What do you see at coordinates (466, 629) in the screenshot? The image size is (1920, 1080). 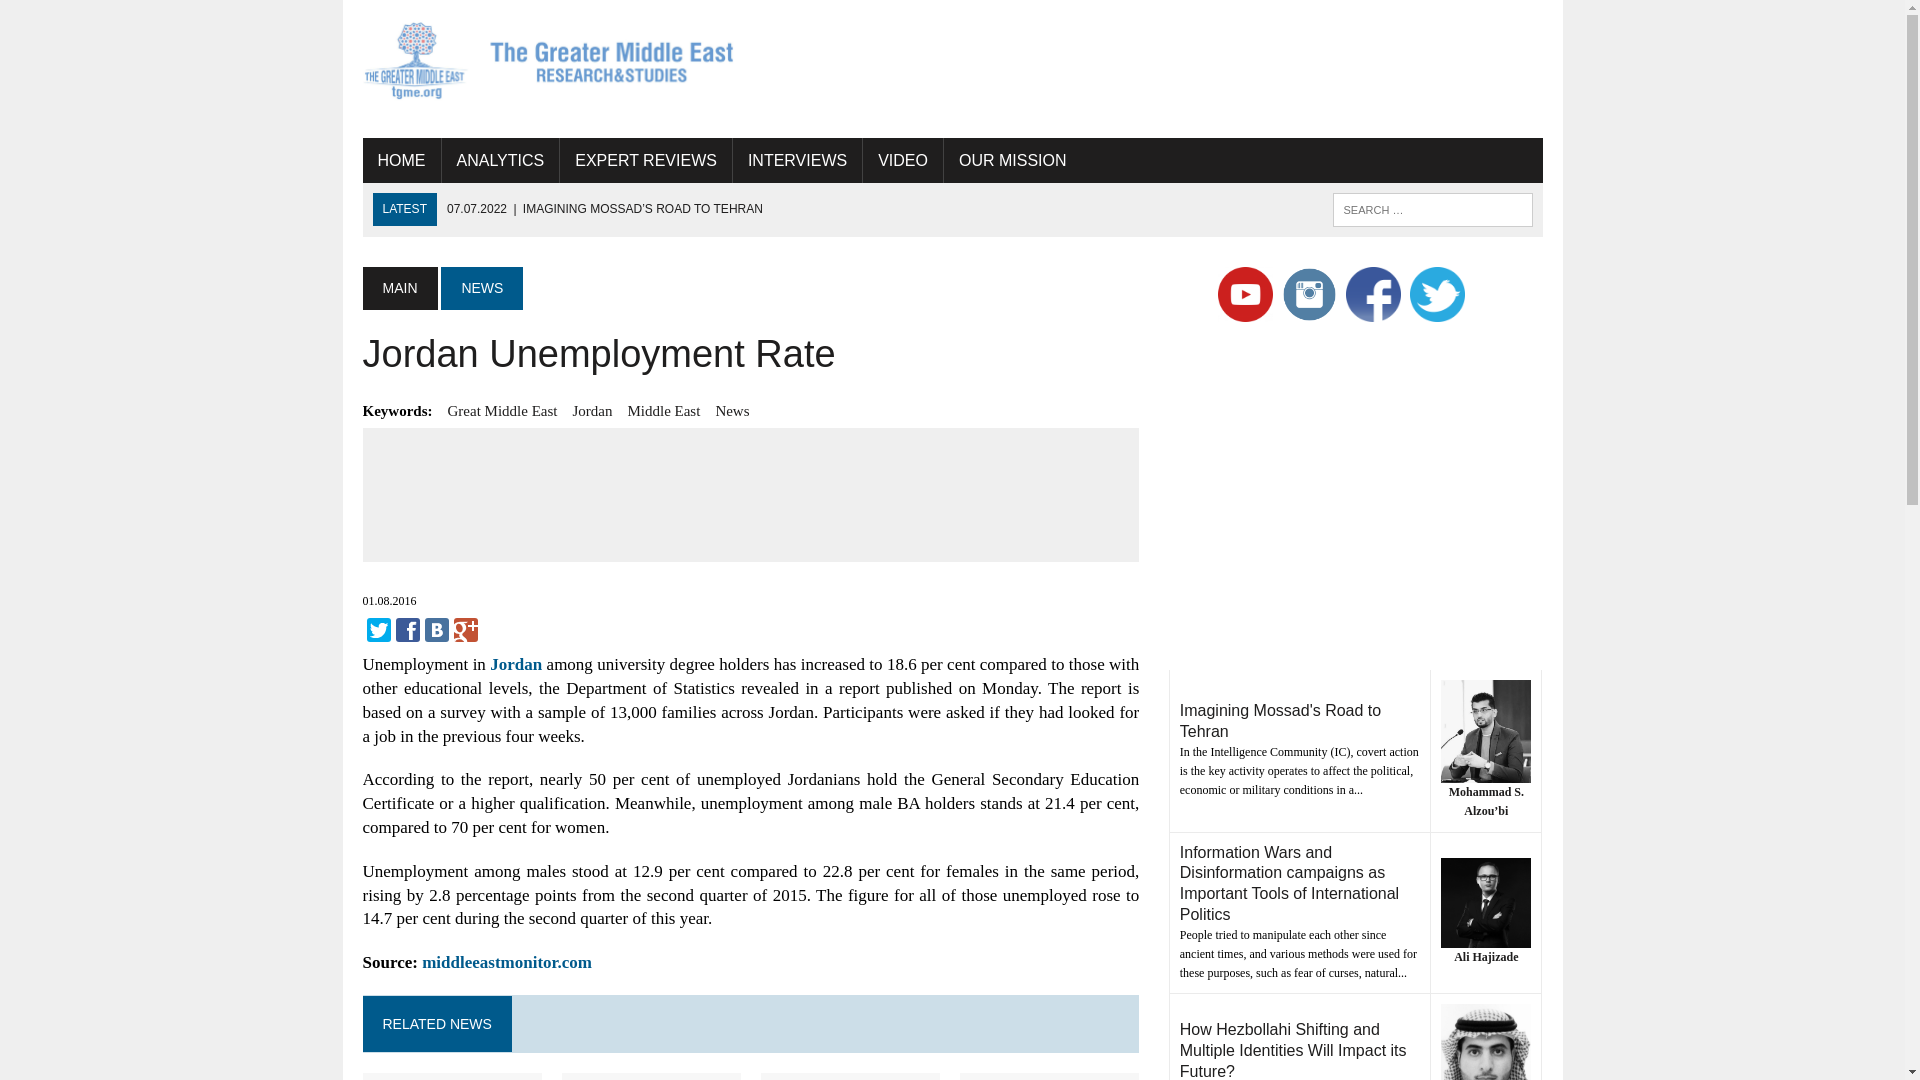 I see `Google Plus` at bounding box center [466, 629].